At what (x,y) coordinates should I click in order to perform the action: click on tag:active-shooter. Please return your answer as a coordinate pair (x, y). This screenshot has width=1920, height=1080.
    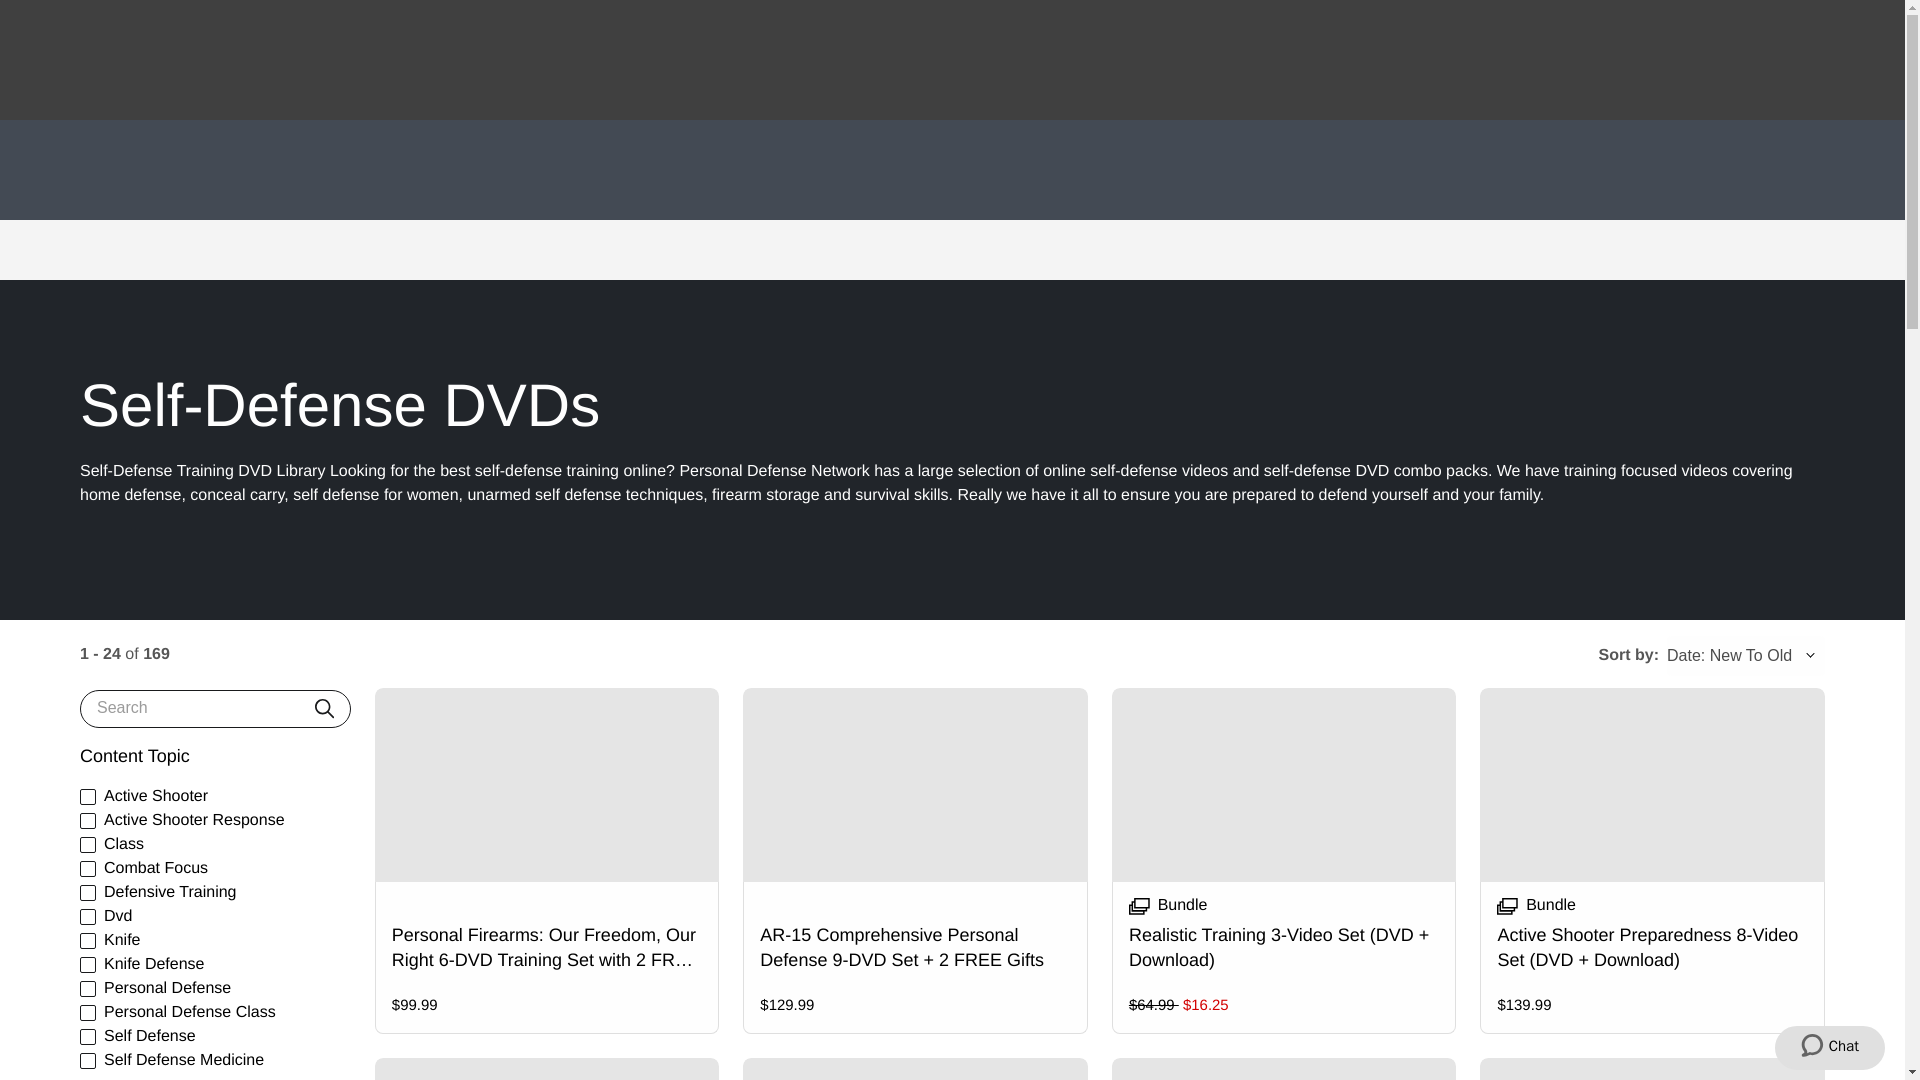
    Looking at the image, I should click on (88, 796).